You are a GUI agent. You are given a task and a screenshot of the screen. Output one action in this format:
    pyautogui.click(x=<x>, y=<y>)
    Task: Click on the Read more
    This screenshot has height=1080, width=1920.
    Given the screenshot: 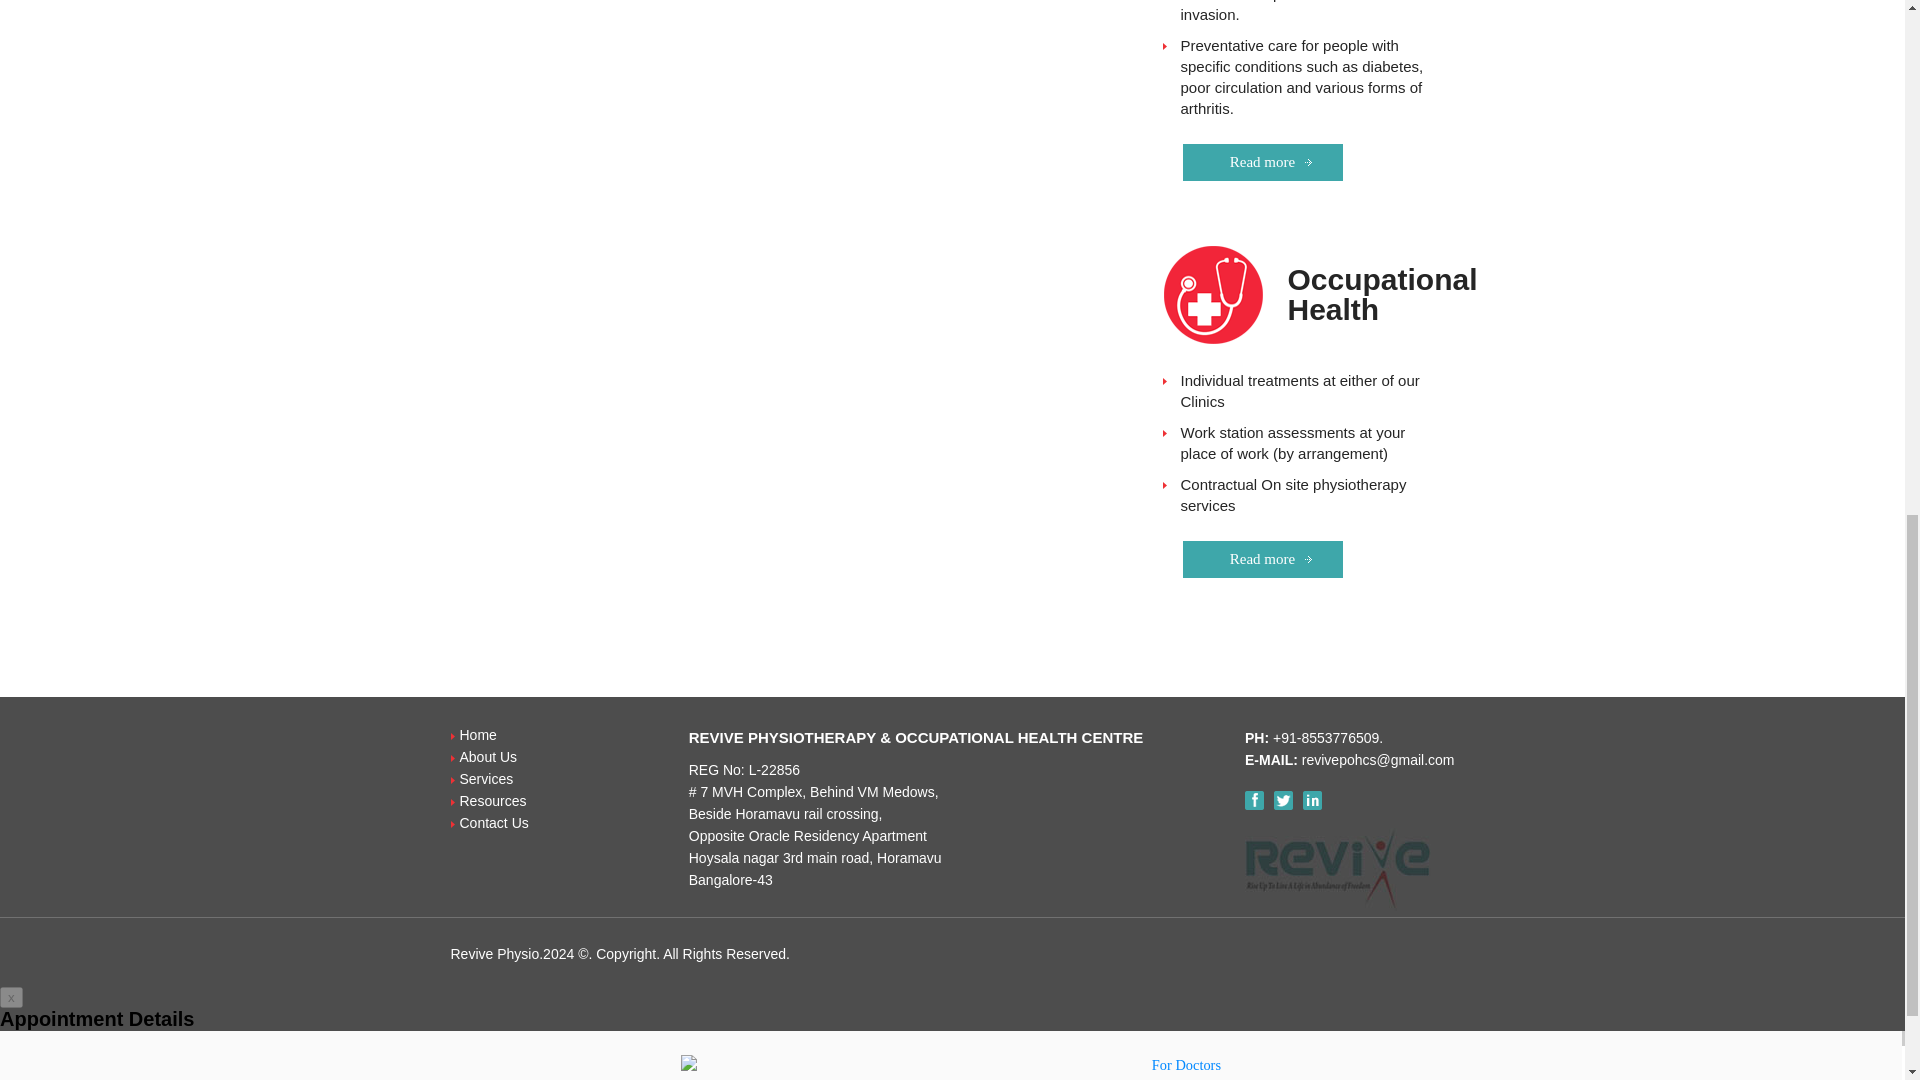 What is the action you would take?
    pyautogui.click(x=1262, y=559)
    